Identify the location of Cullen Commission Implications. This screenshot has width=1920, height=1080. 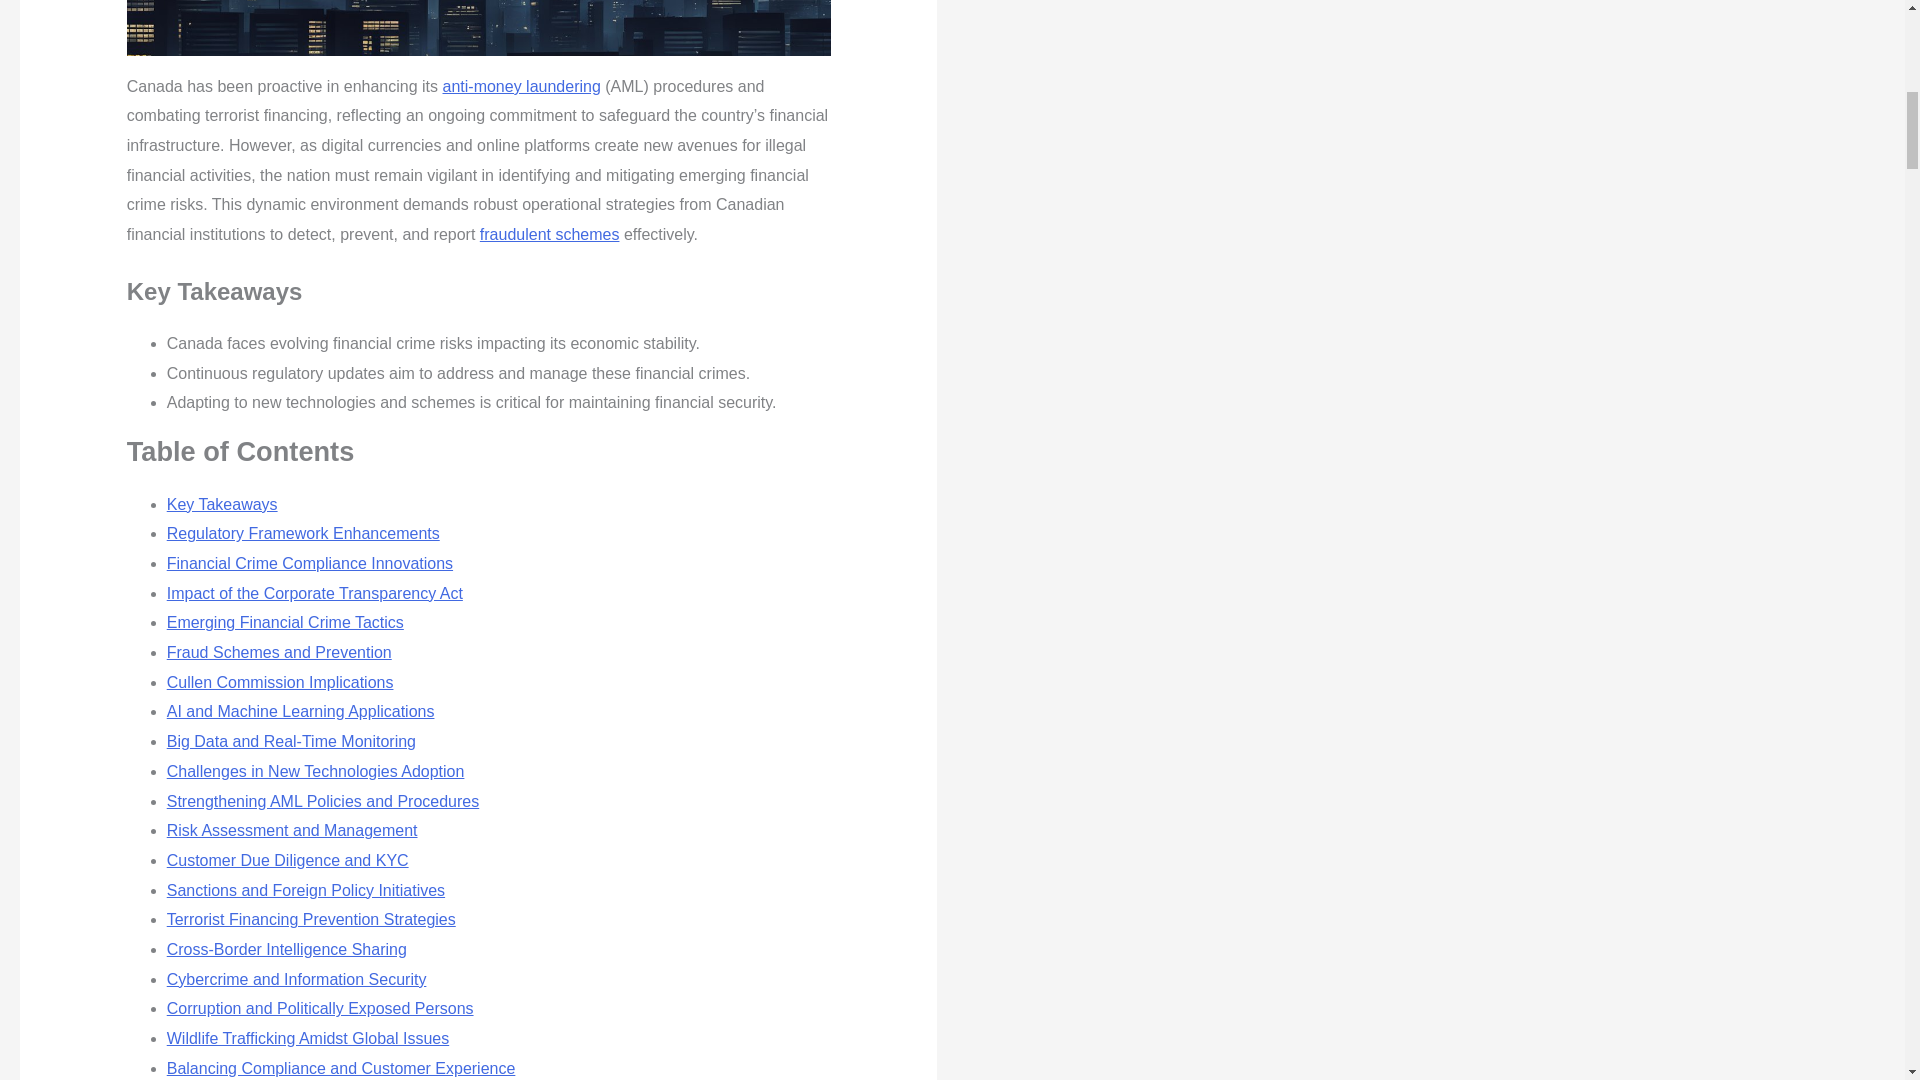
(280, 682).